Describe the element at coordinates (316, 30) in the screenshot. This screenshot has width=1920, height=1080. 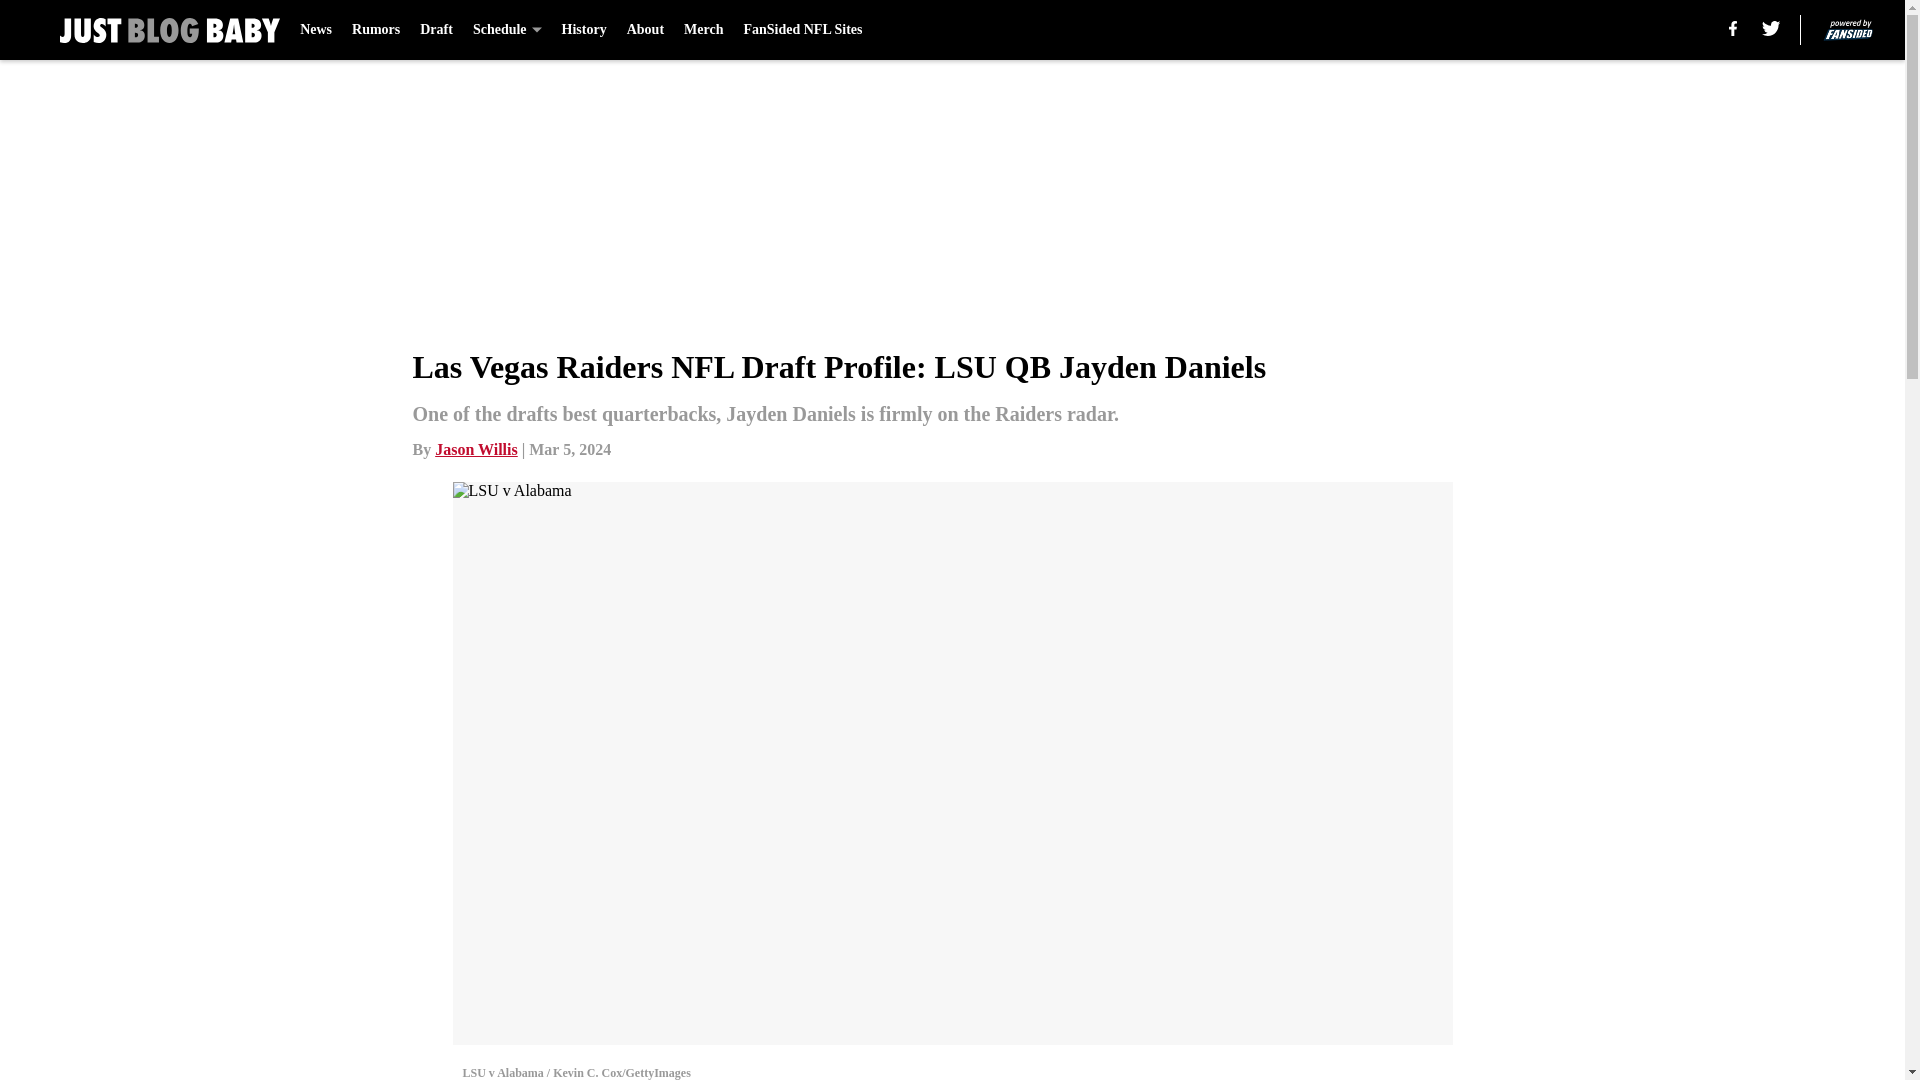
I see `News` at that location.